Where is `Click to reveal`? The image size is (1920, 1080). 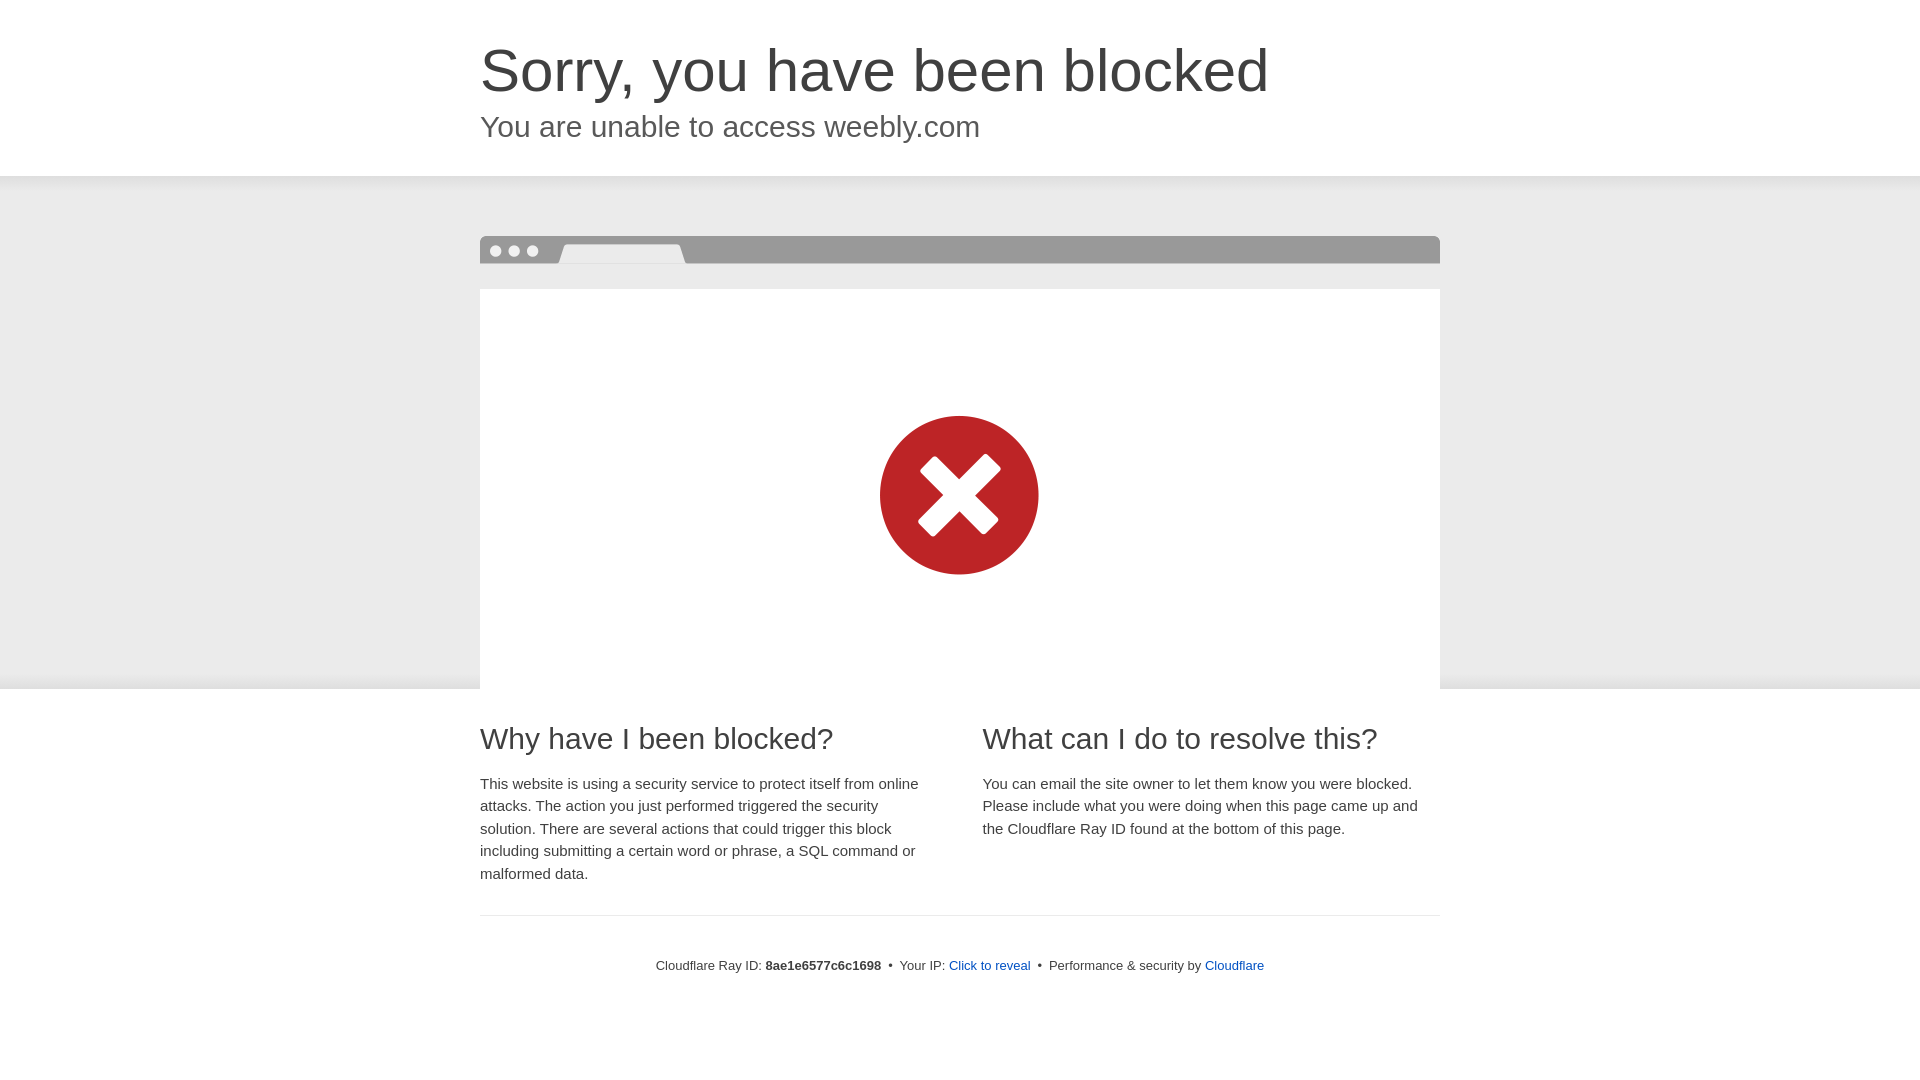
Click to reveal is located at coordinates (990, 966).